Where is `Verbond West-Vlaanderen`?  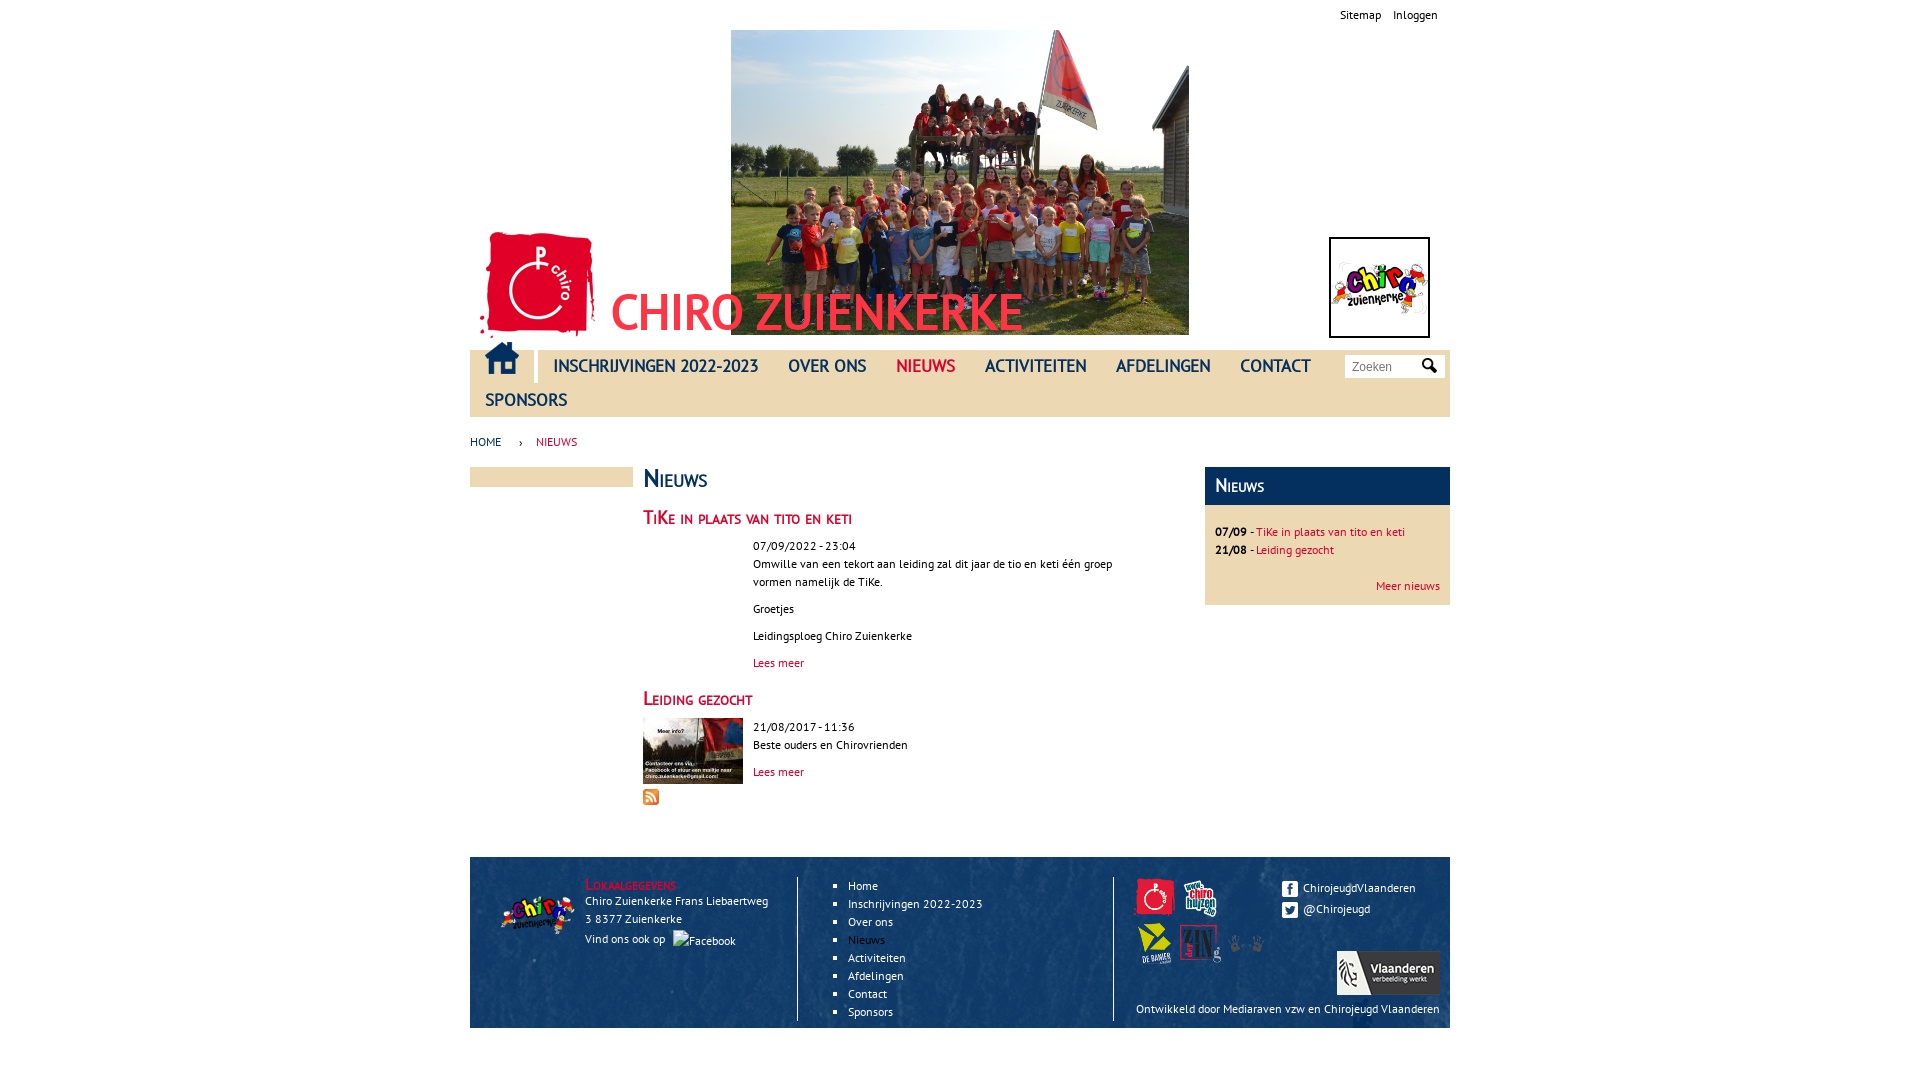 Verbond West-Vlaanderen is located at coordinates (1246, 944).